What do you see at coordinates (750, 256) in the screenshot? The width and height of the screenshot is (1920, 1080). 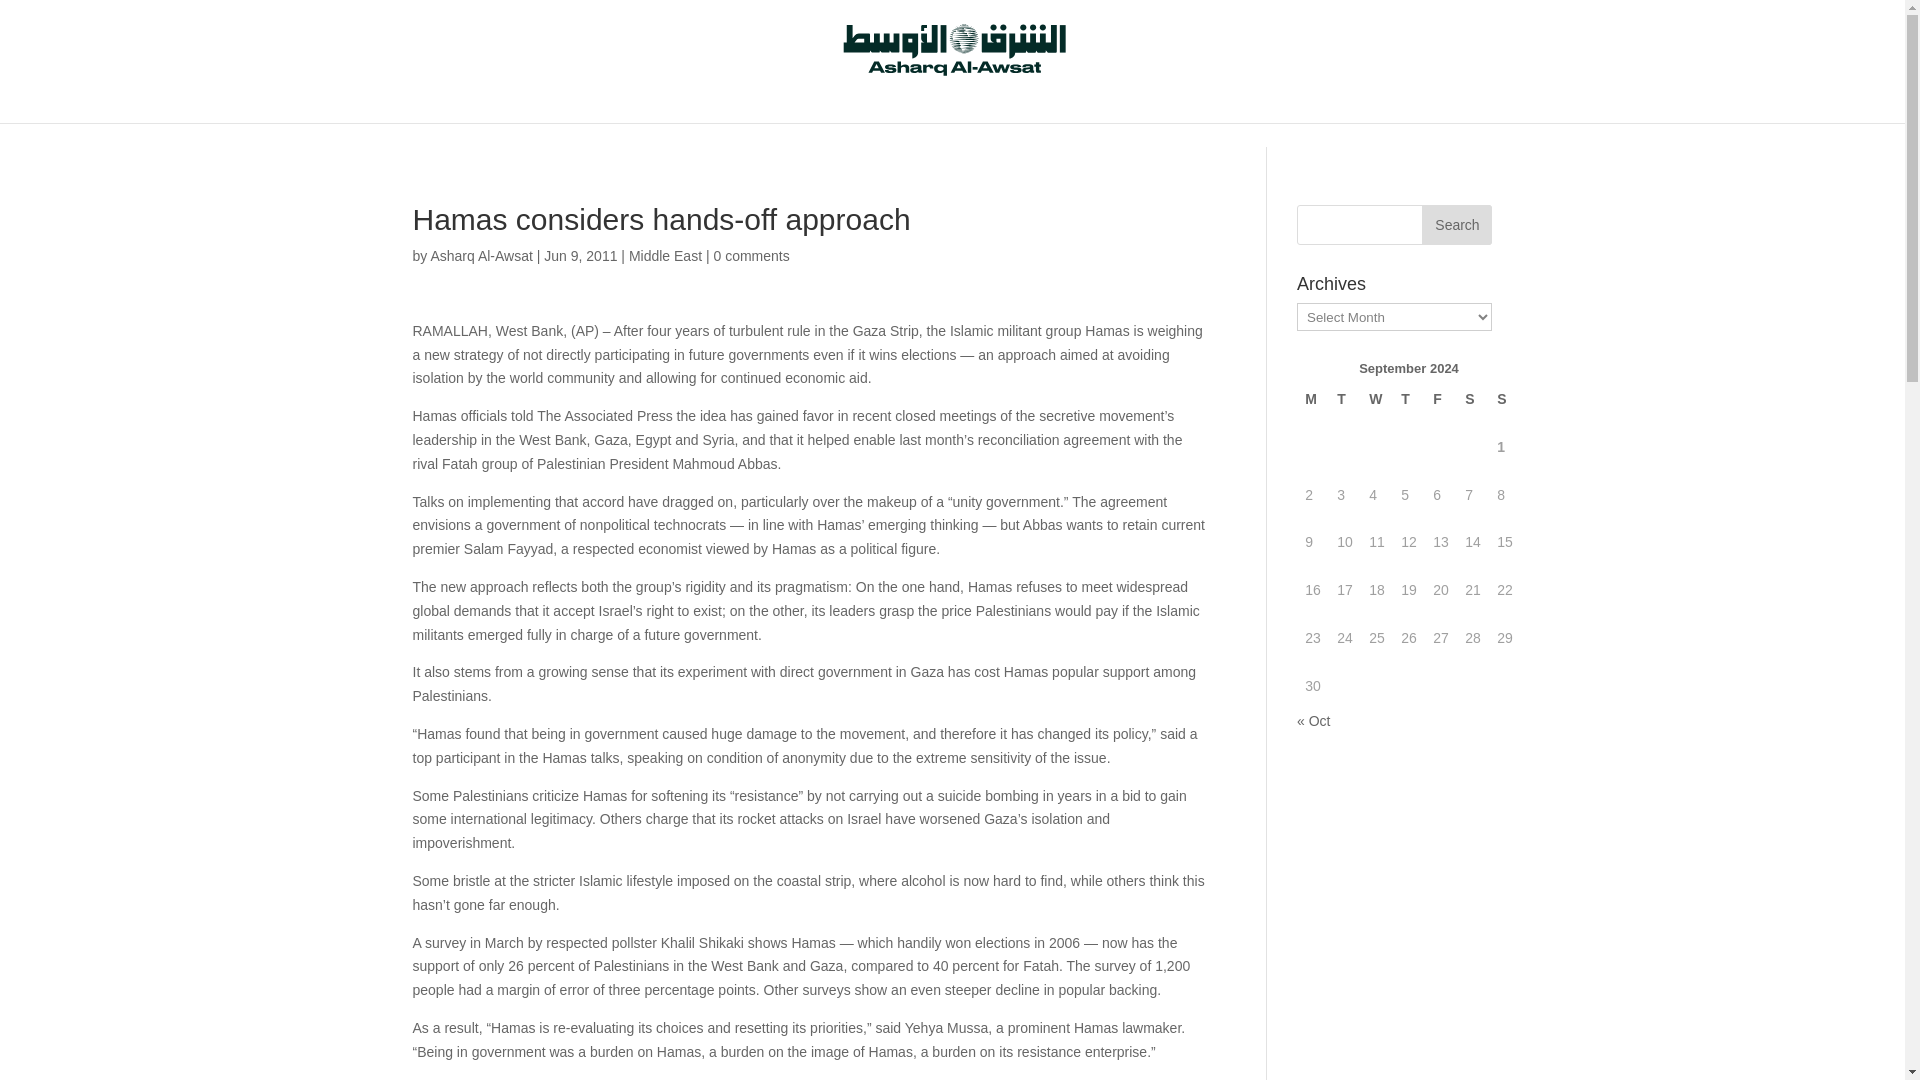 I see `0 comments` at bounding box center [750, 256].